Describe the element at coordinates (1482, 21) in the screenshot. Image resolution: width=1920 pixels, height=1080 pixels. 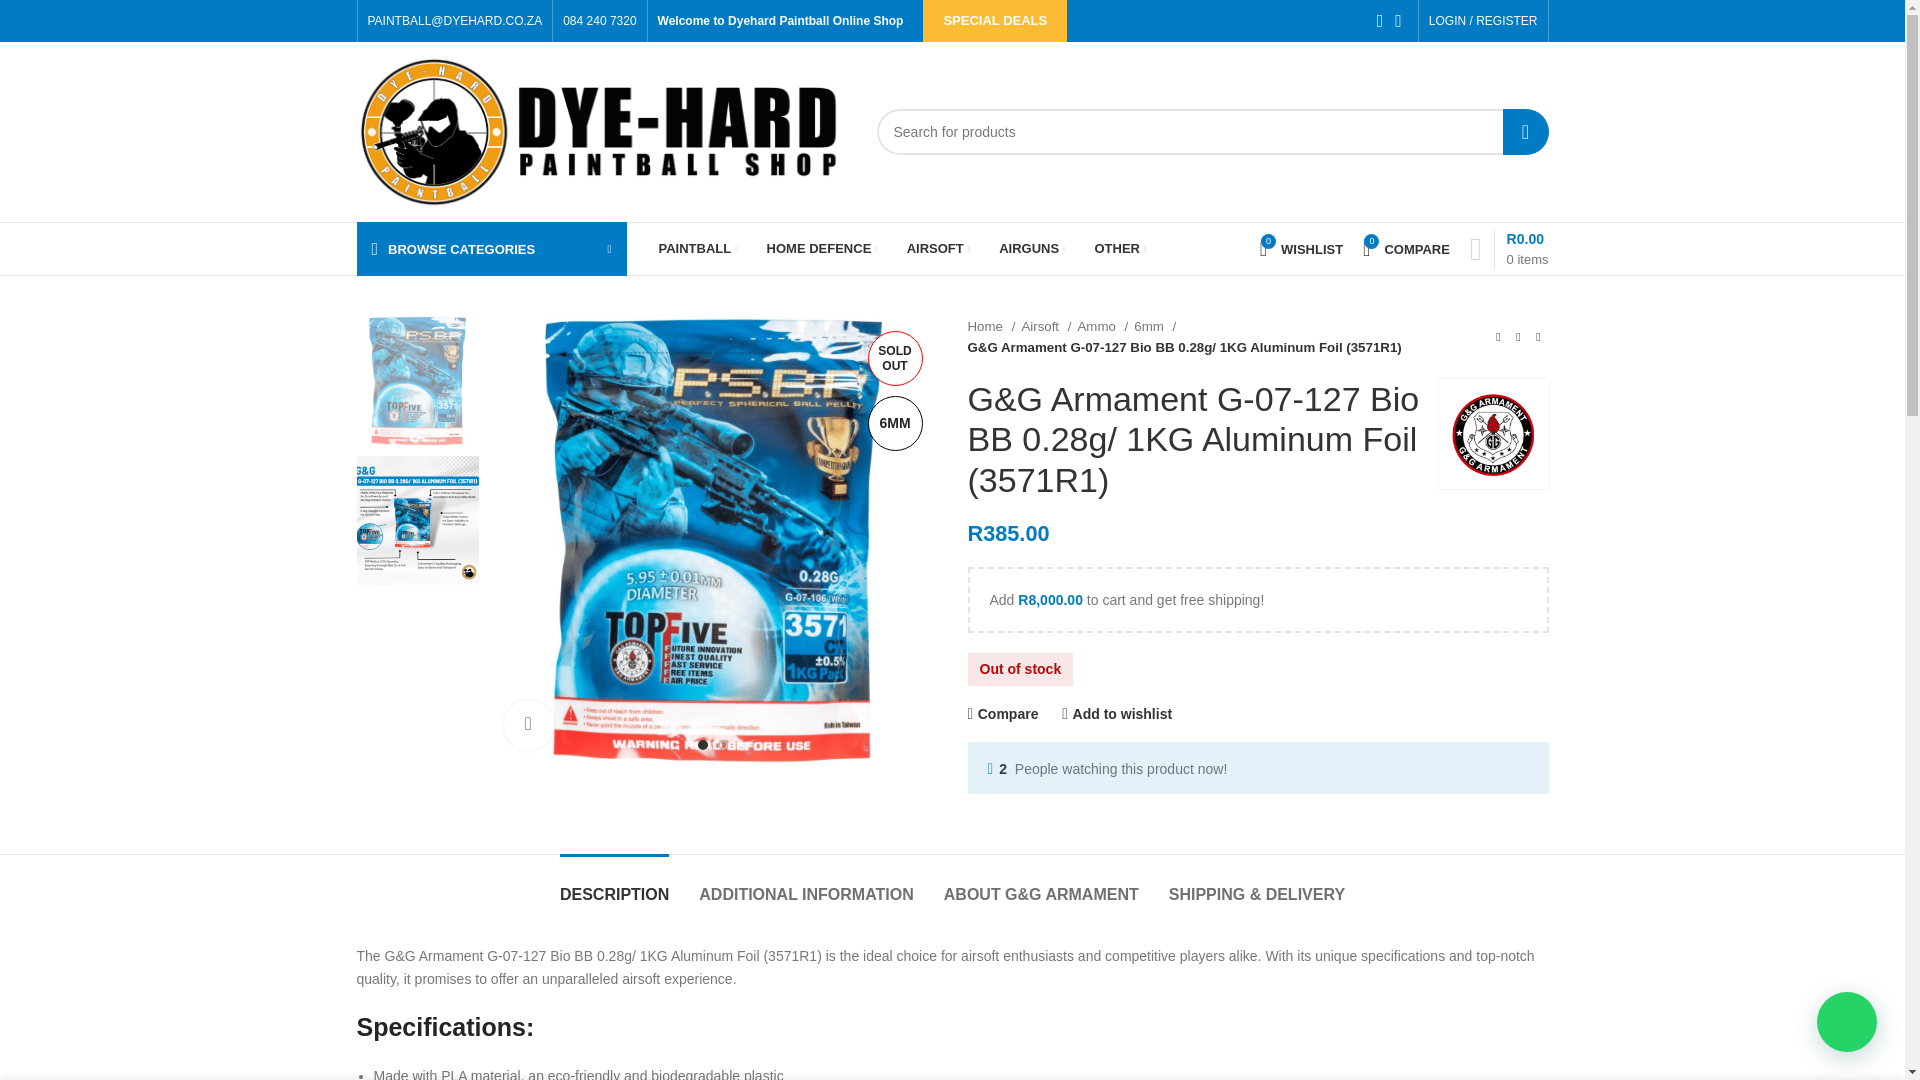
I see `My account` at that location.